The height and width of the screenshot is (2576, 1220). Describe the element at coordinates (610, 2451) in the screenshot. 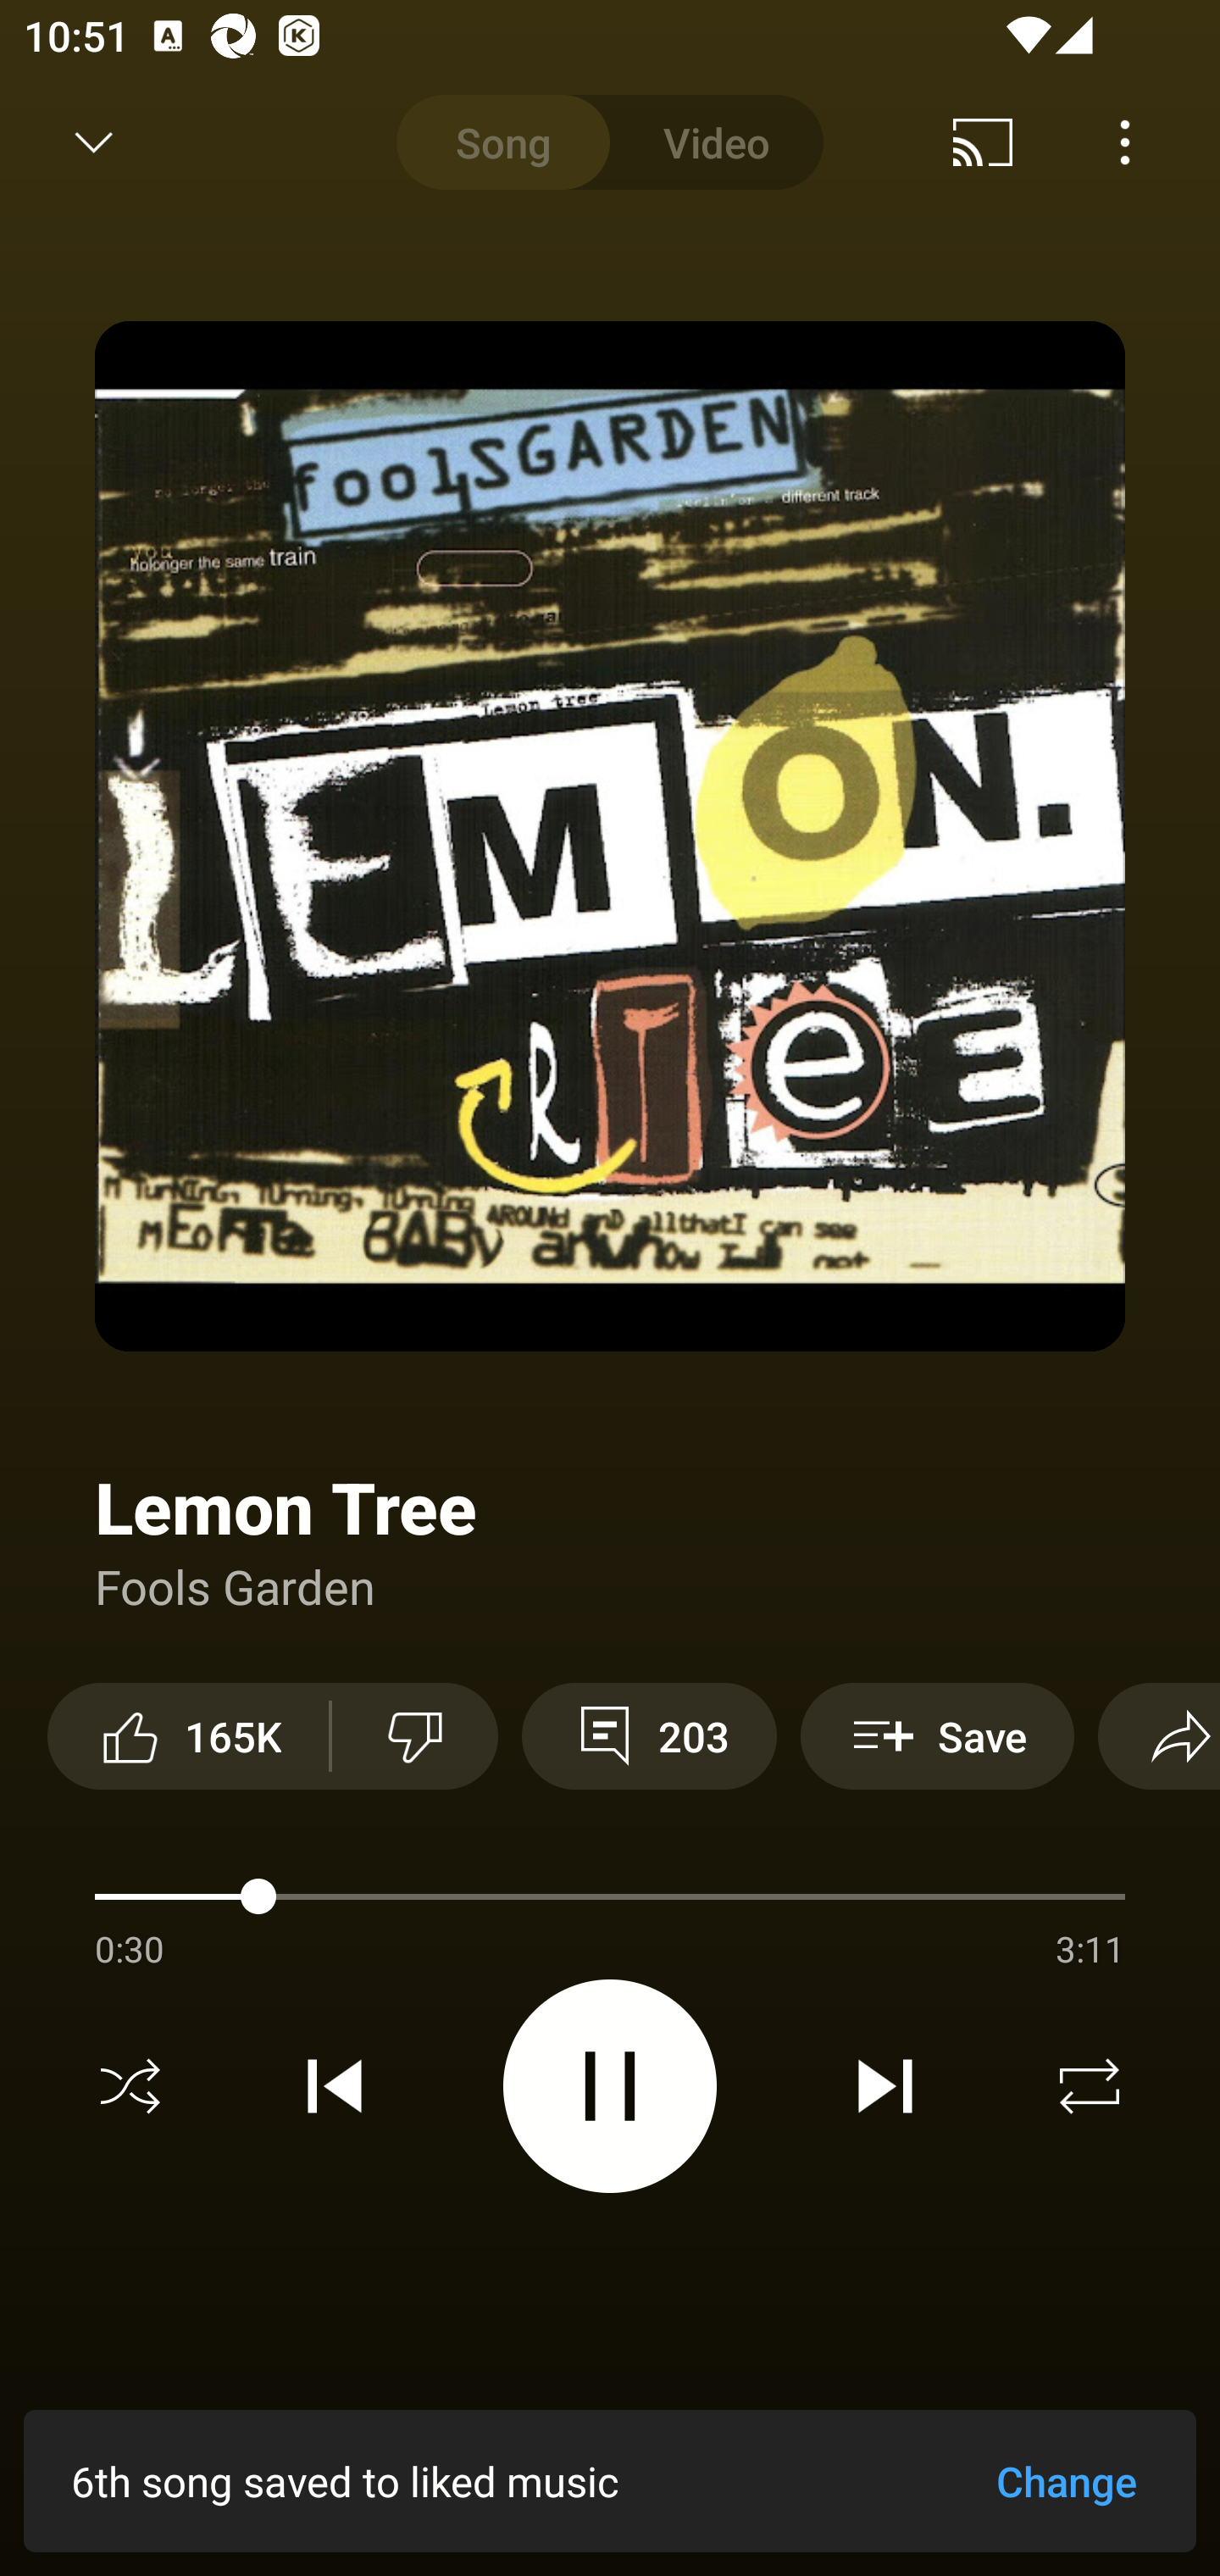

I see `Up next UP NEXT Lyrics LYRICS Related RELATED` at that location.